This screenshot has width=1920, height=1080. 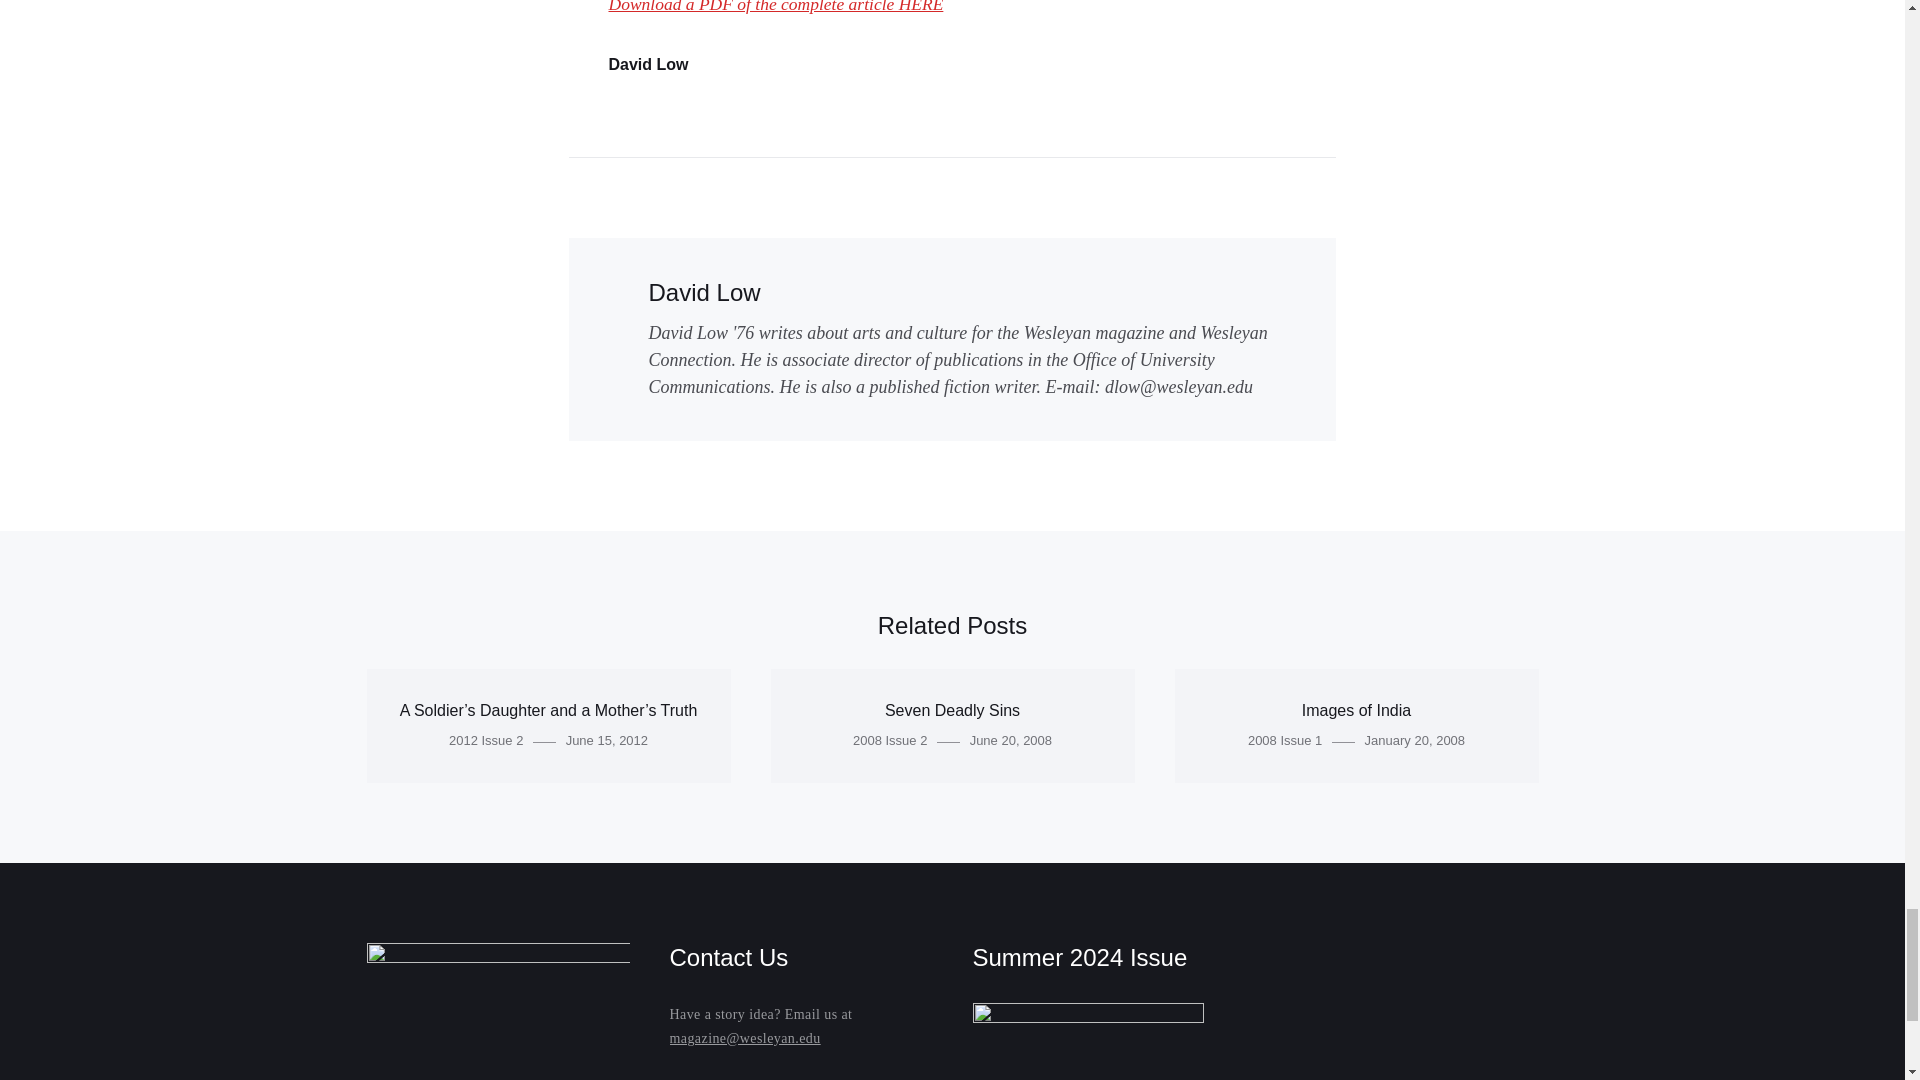 I want to click on Images of India, so click(x=1356, y=710).